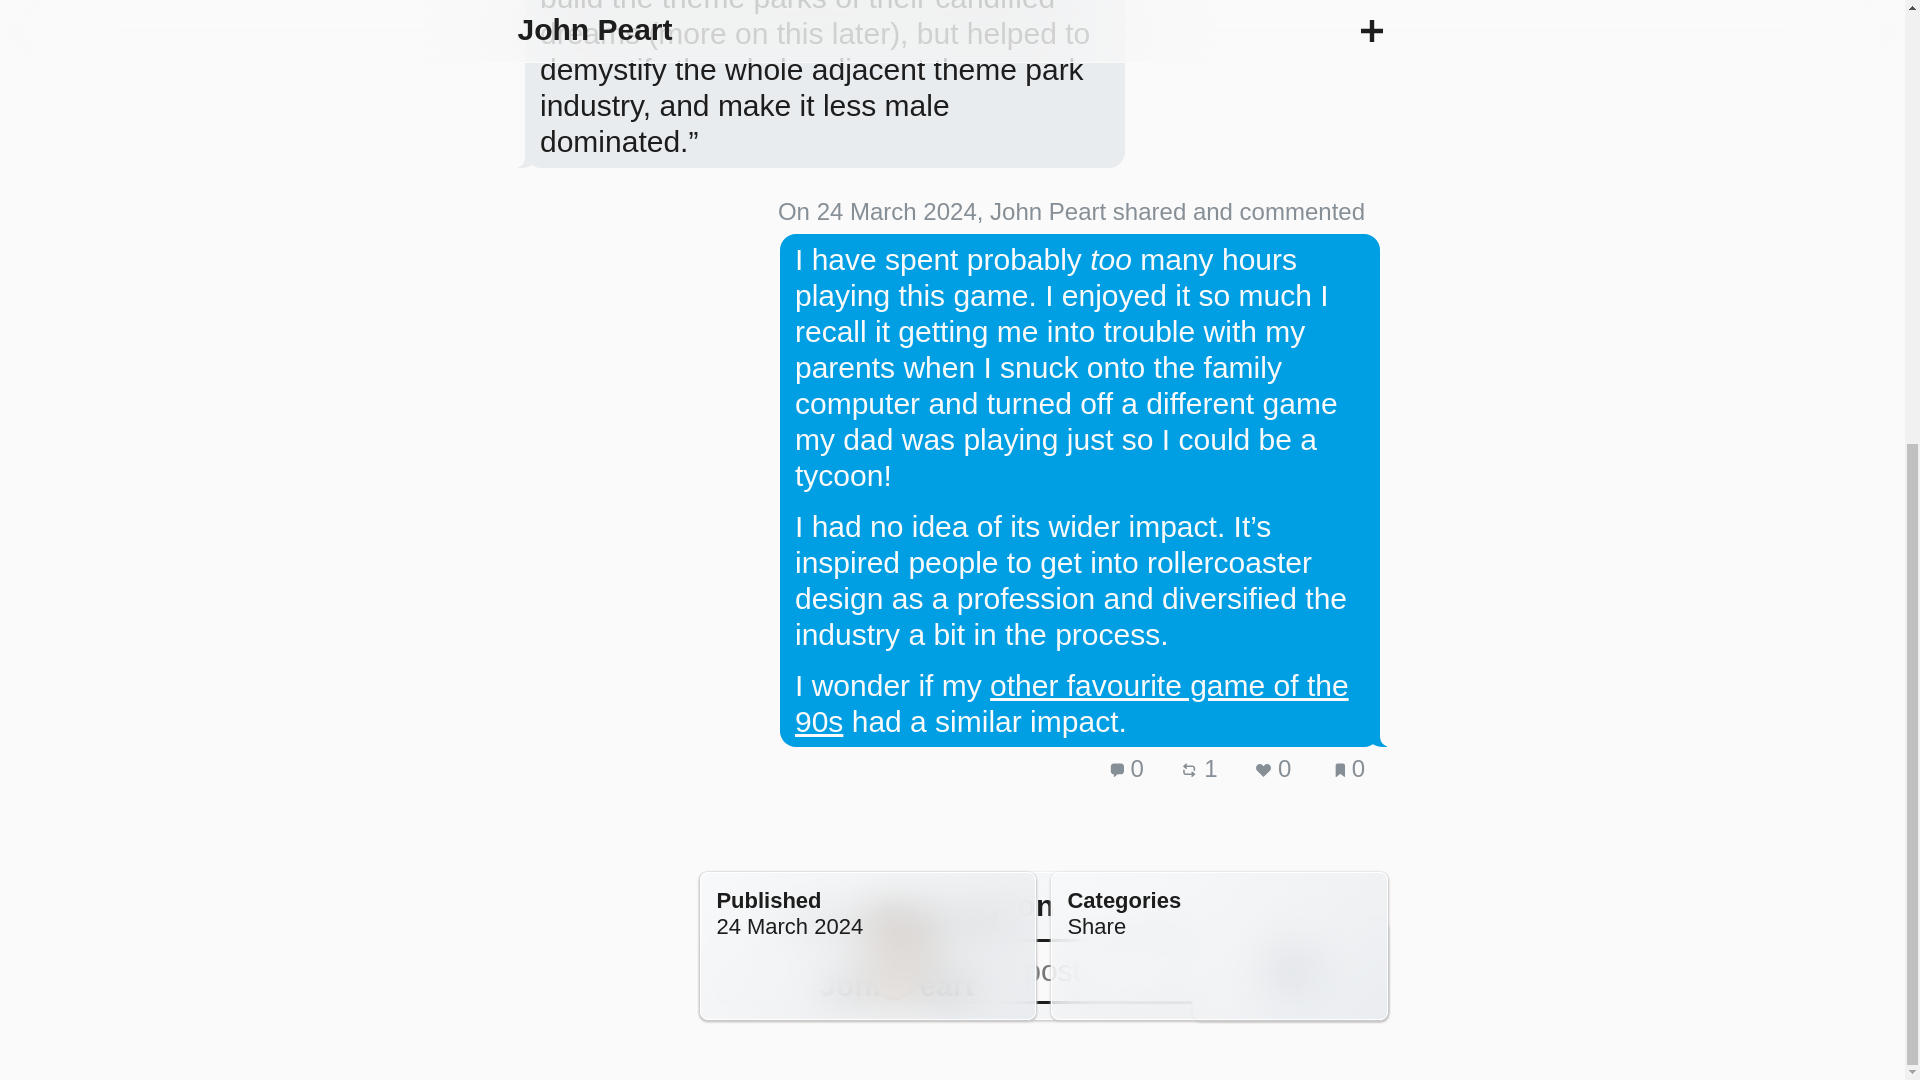  Describe the element at coordinates (1072, 702) in the screenshot. I see `other favourite game of the 90s` at that location.